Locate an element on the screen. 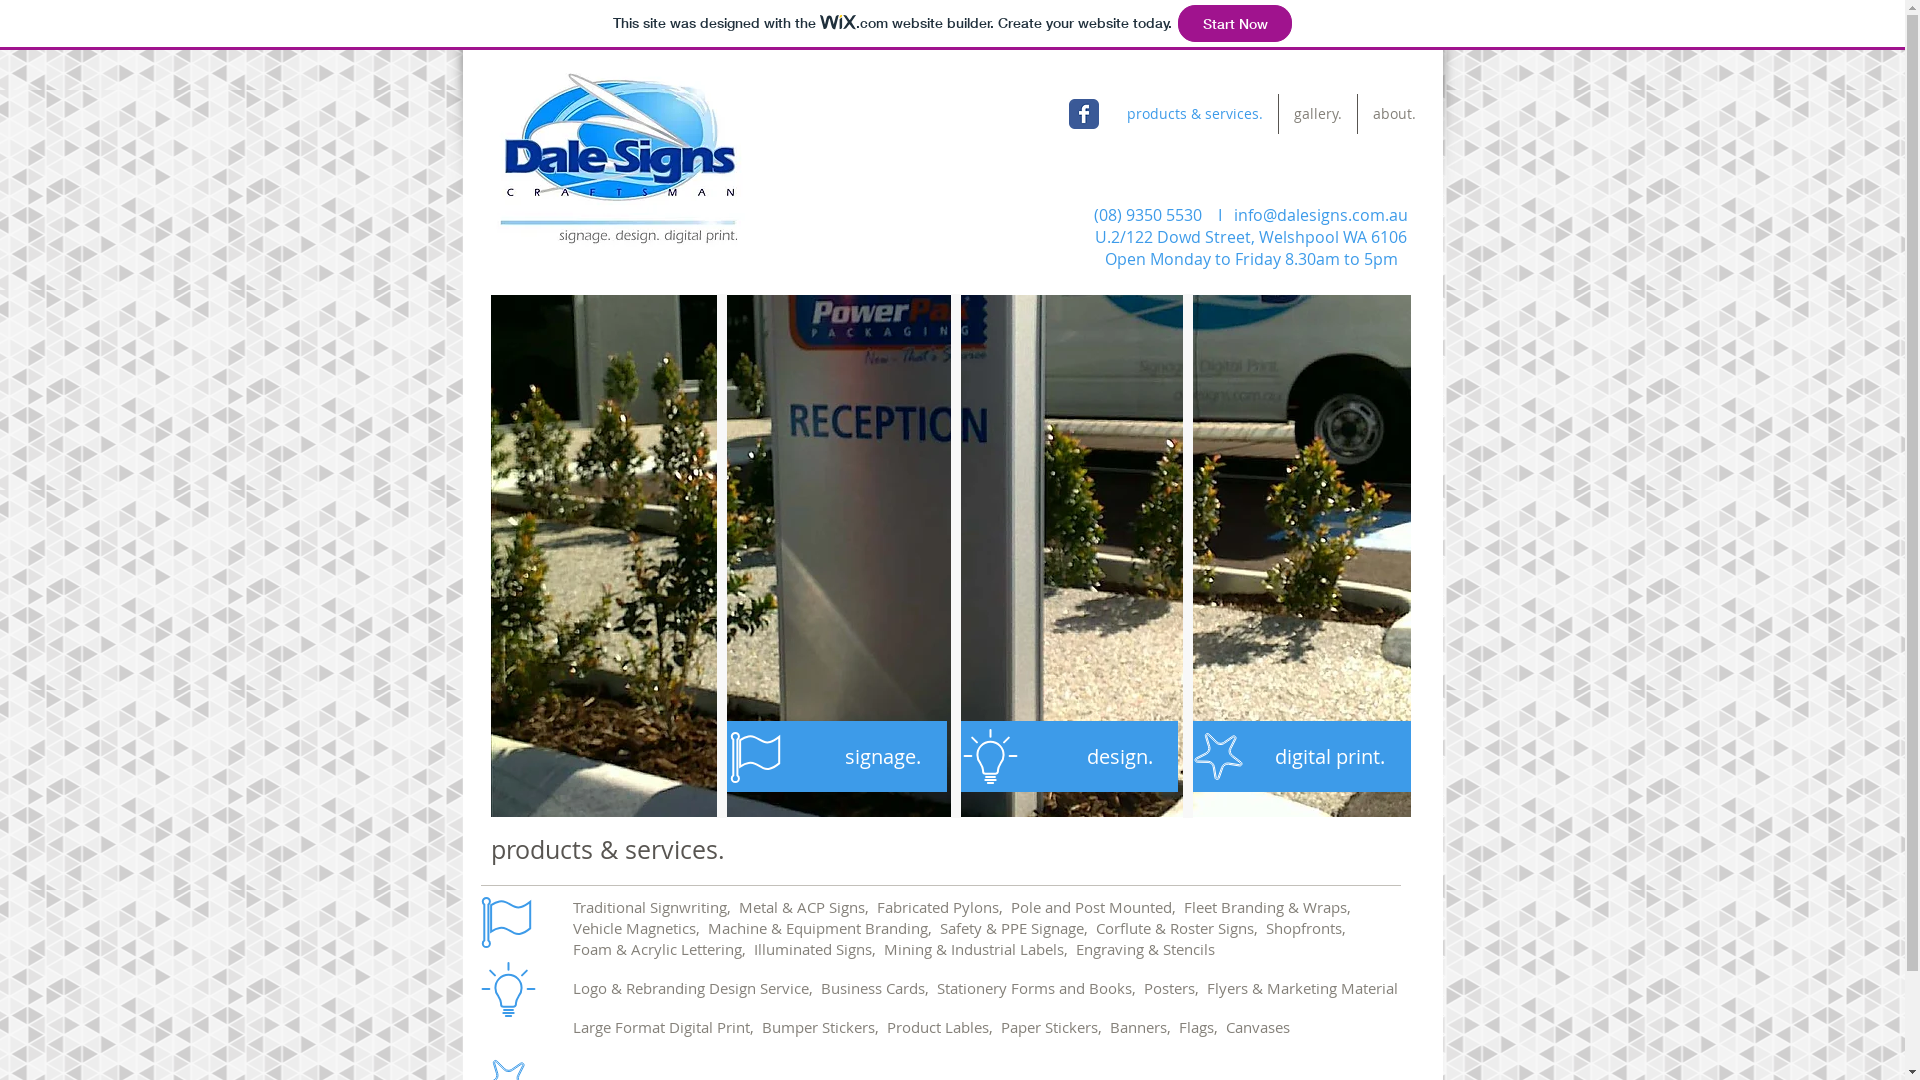 The image size is (1920, 1080). products & services. is located at coordinates (1195, 114).